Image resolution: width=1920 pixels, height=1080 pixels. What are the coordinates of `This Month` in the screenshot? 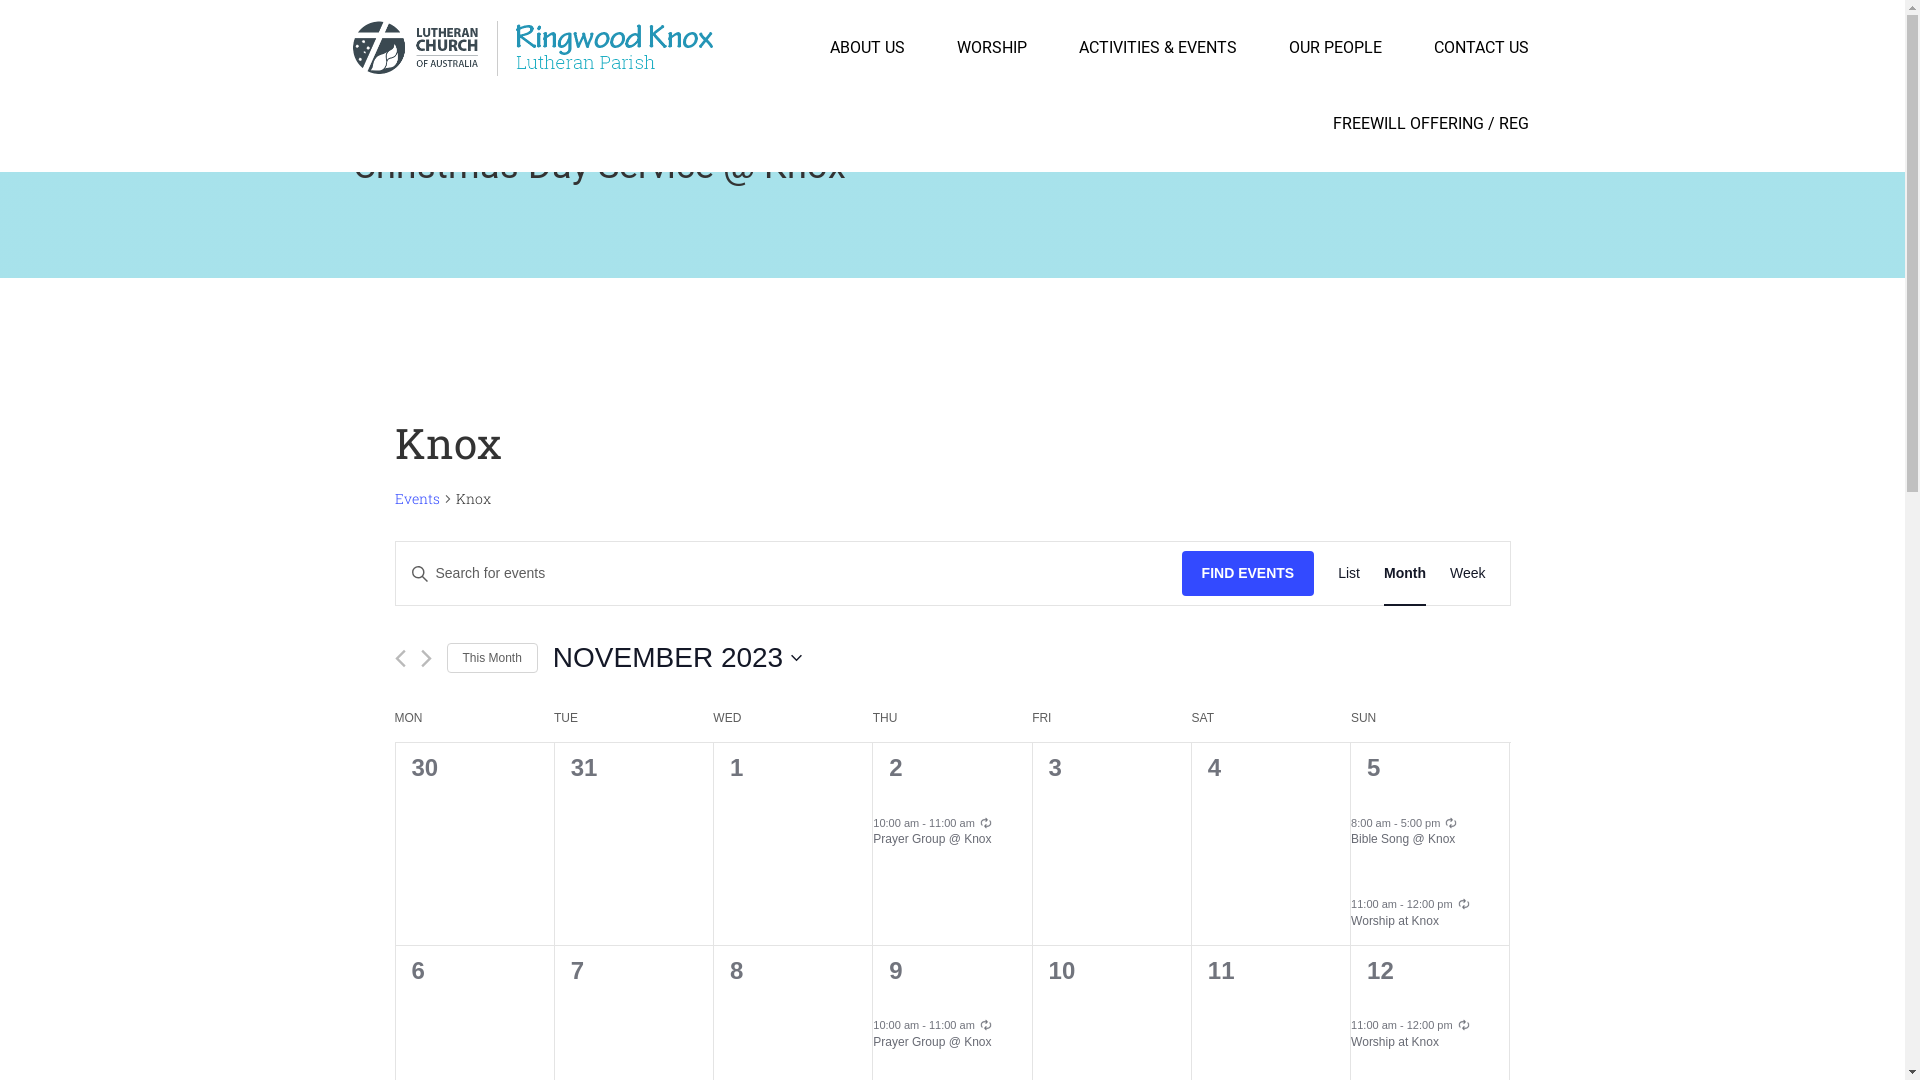 It's located at (492, 658).